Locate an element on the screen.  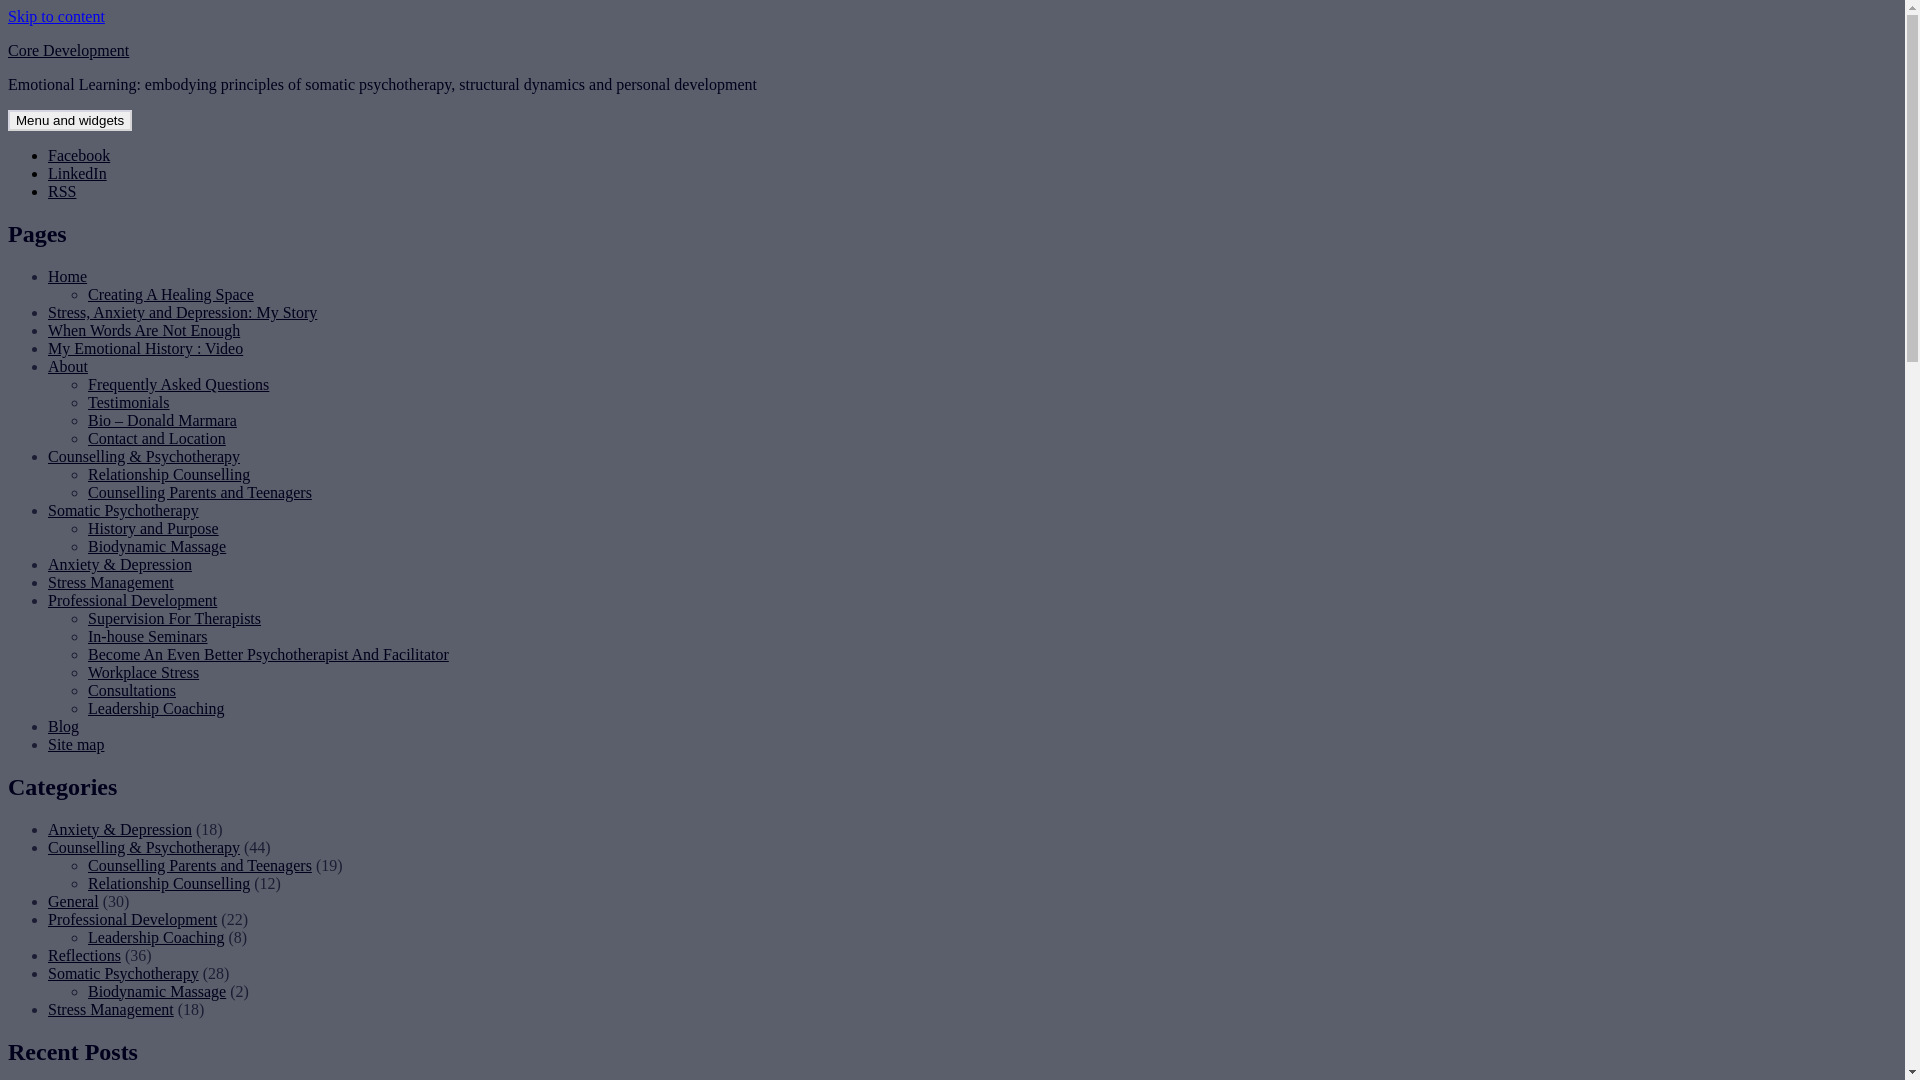
When Words Are Not Enough is located at coordinates (144, 330).